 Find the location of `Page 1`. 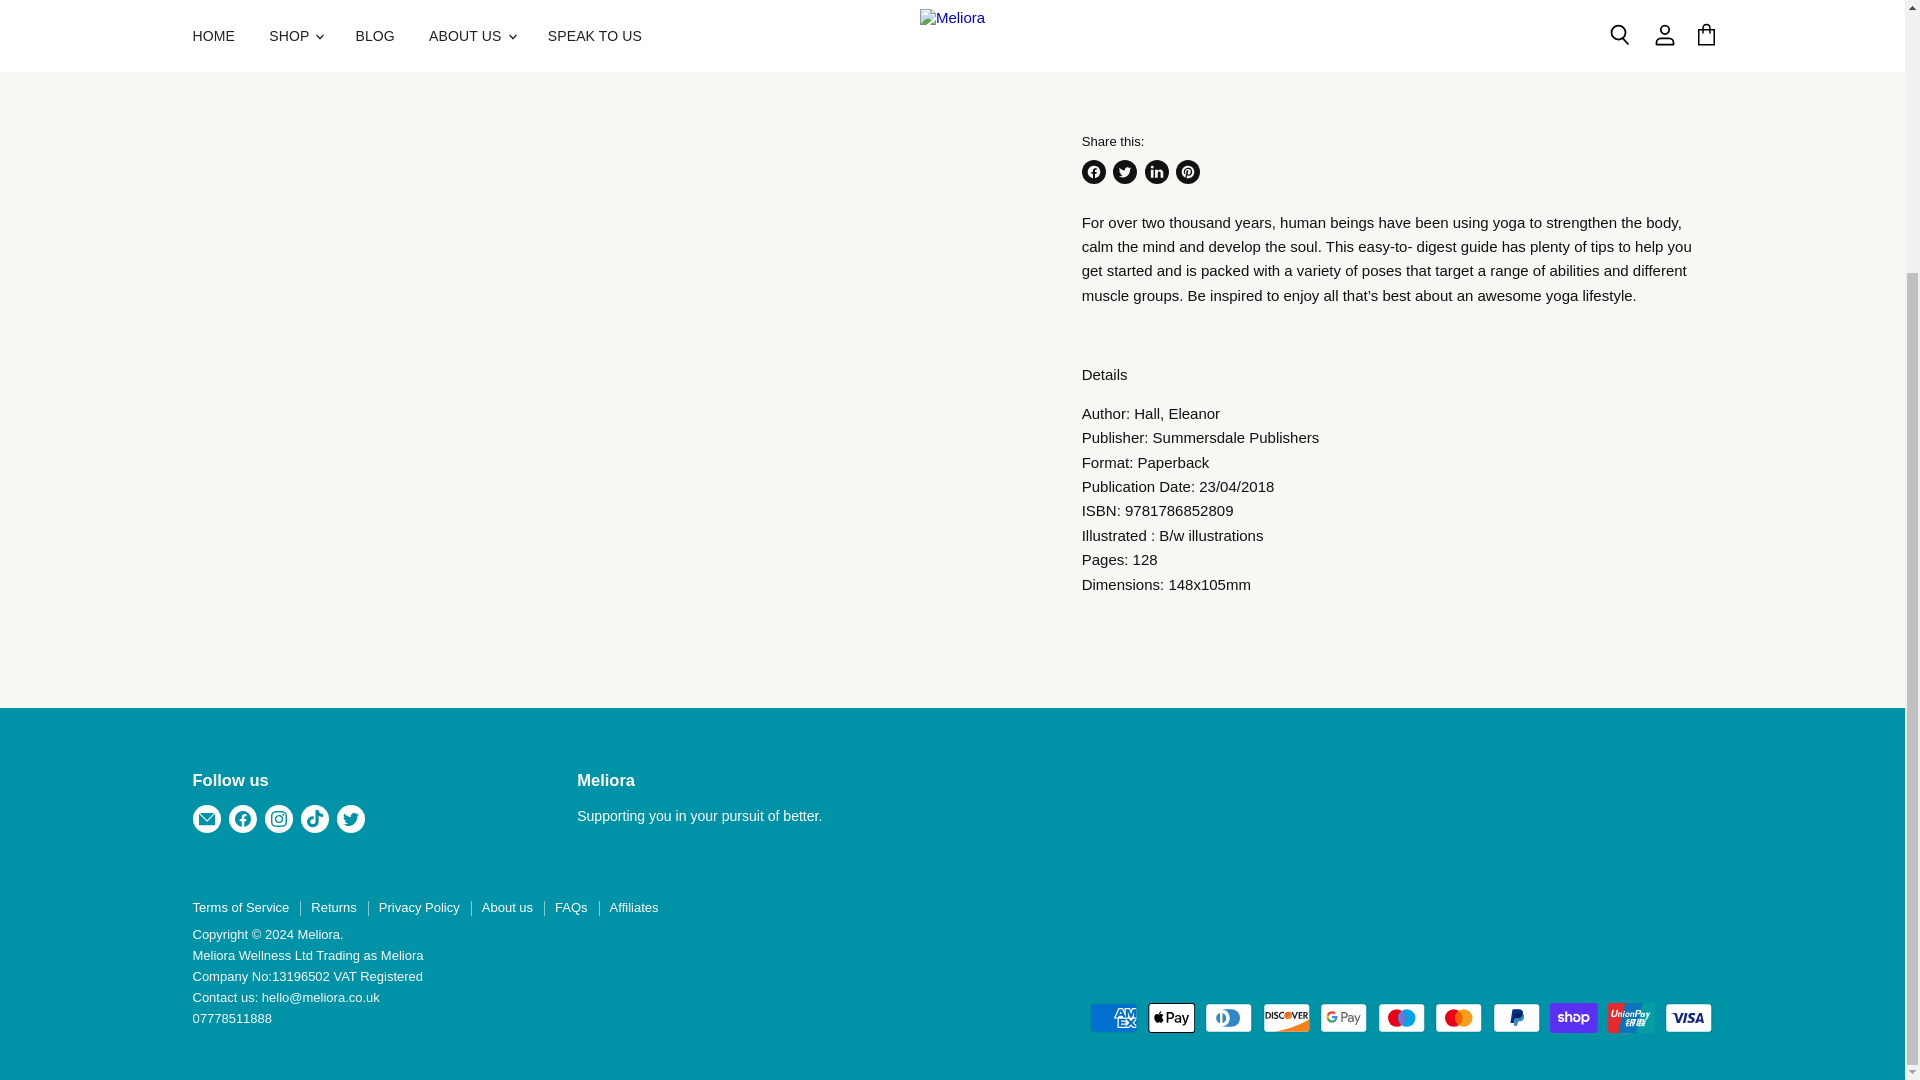

Page 1 is located at coordinates (1397, 460).